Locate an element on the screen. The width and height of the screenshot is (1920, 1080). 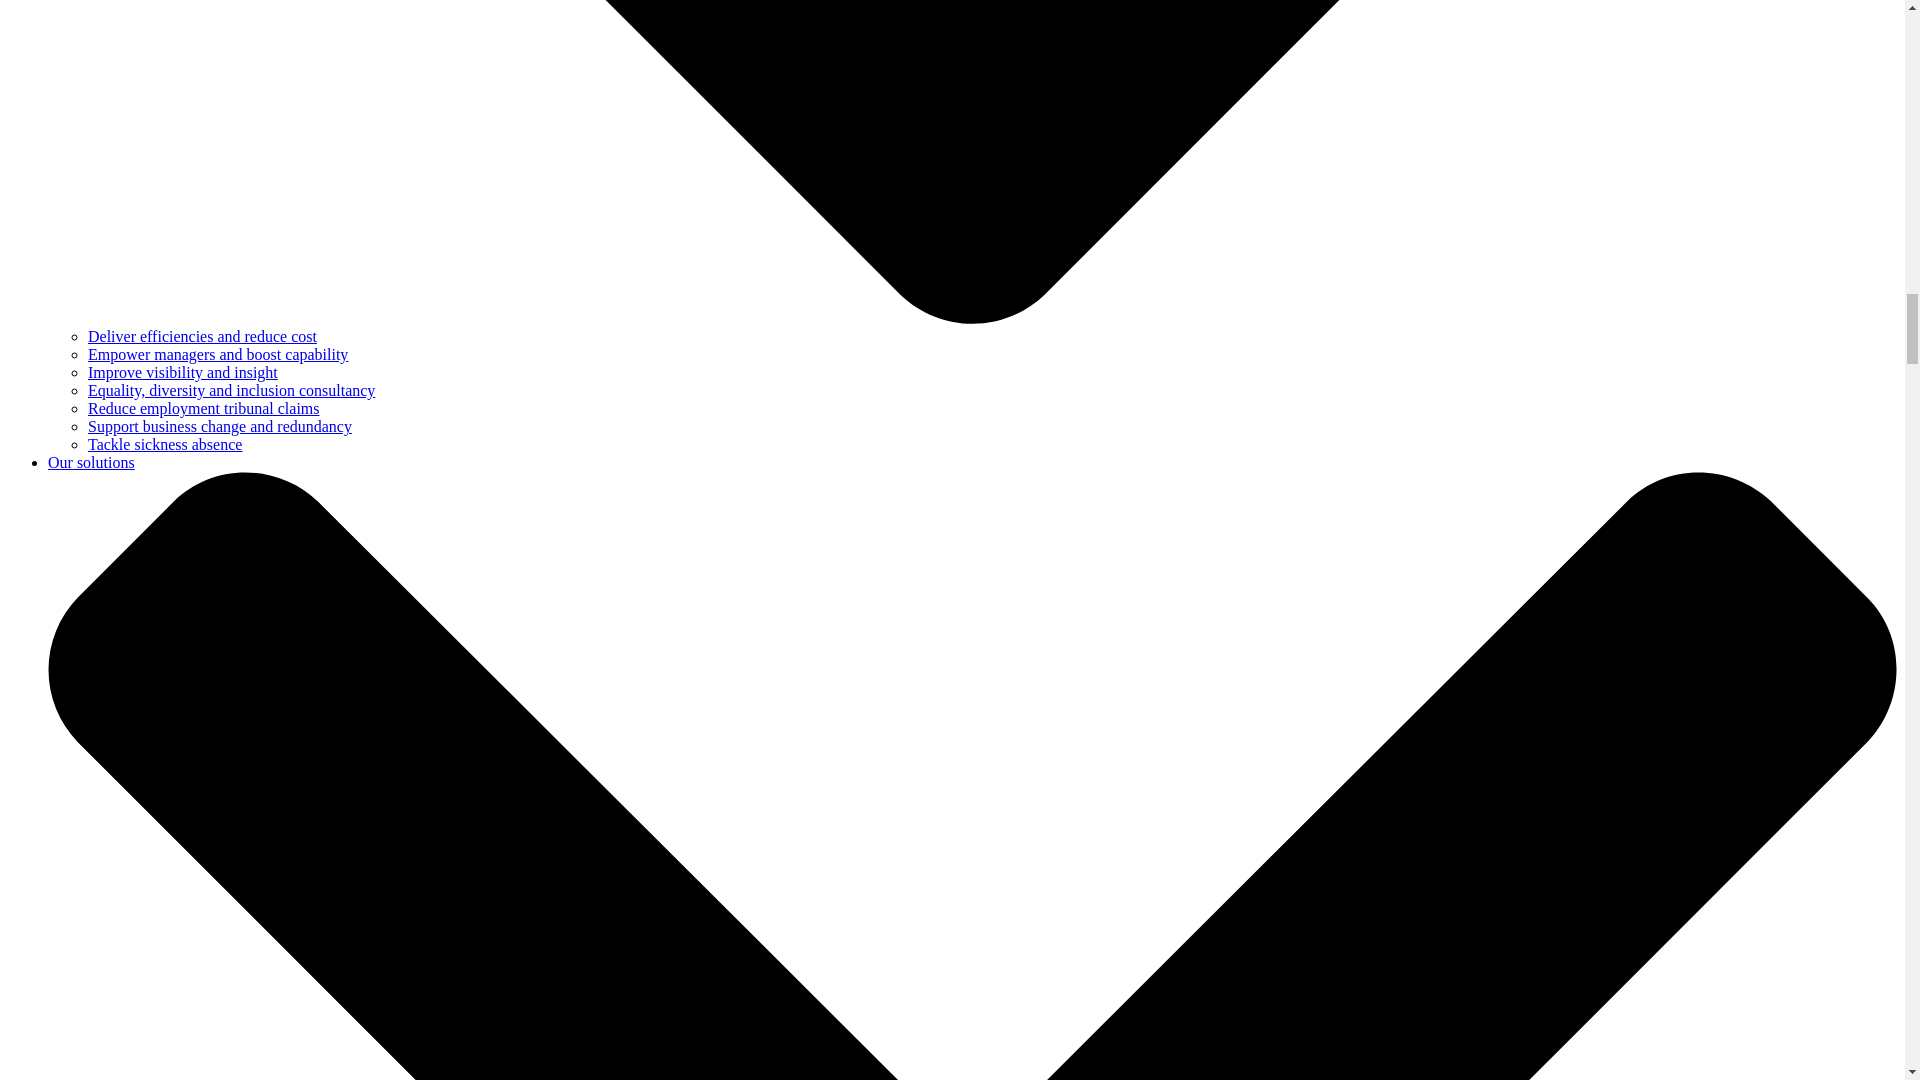
Support business change and redundancy is located at coordinates (220, 426).